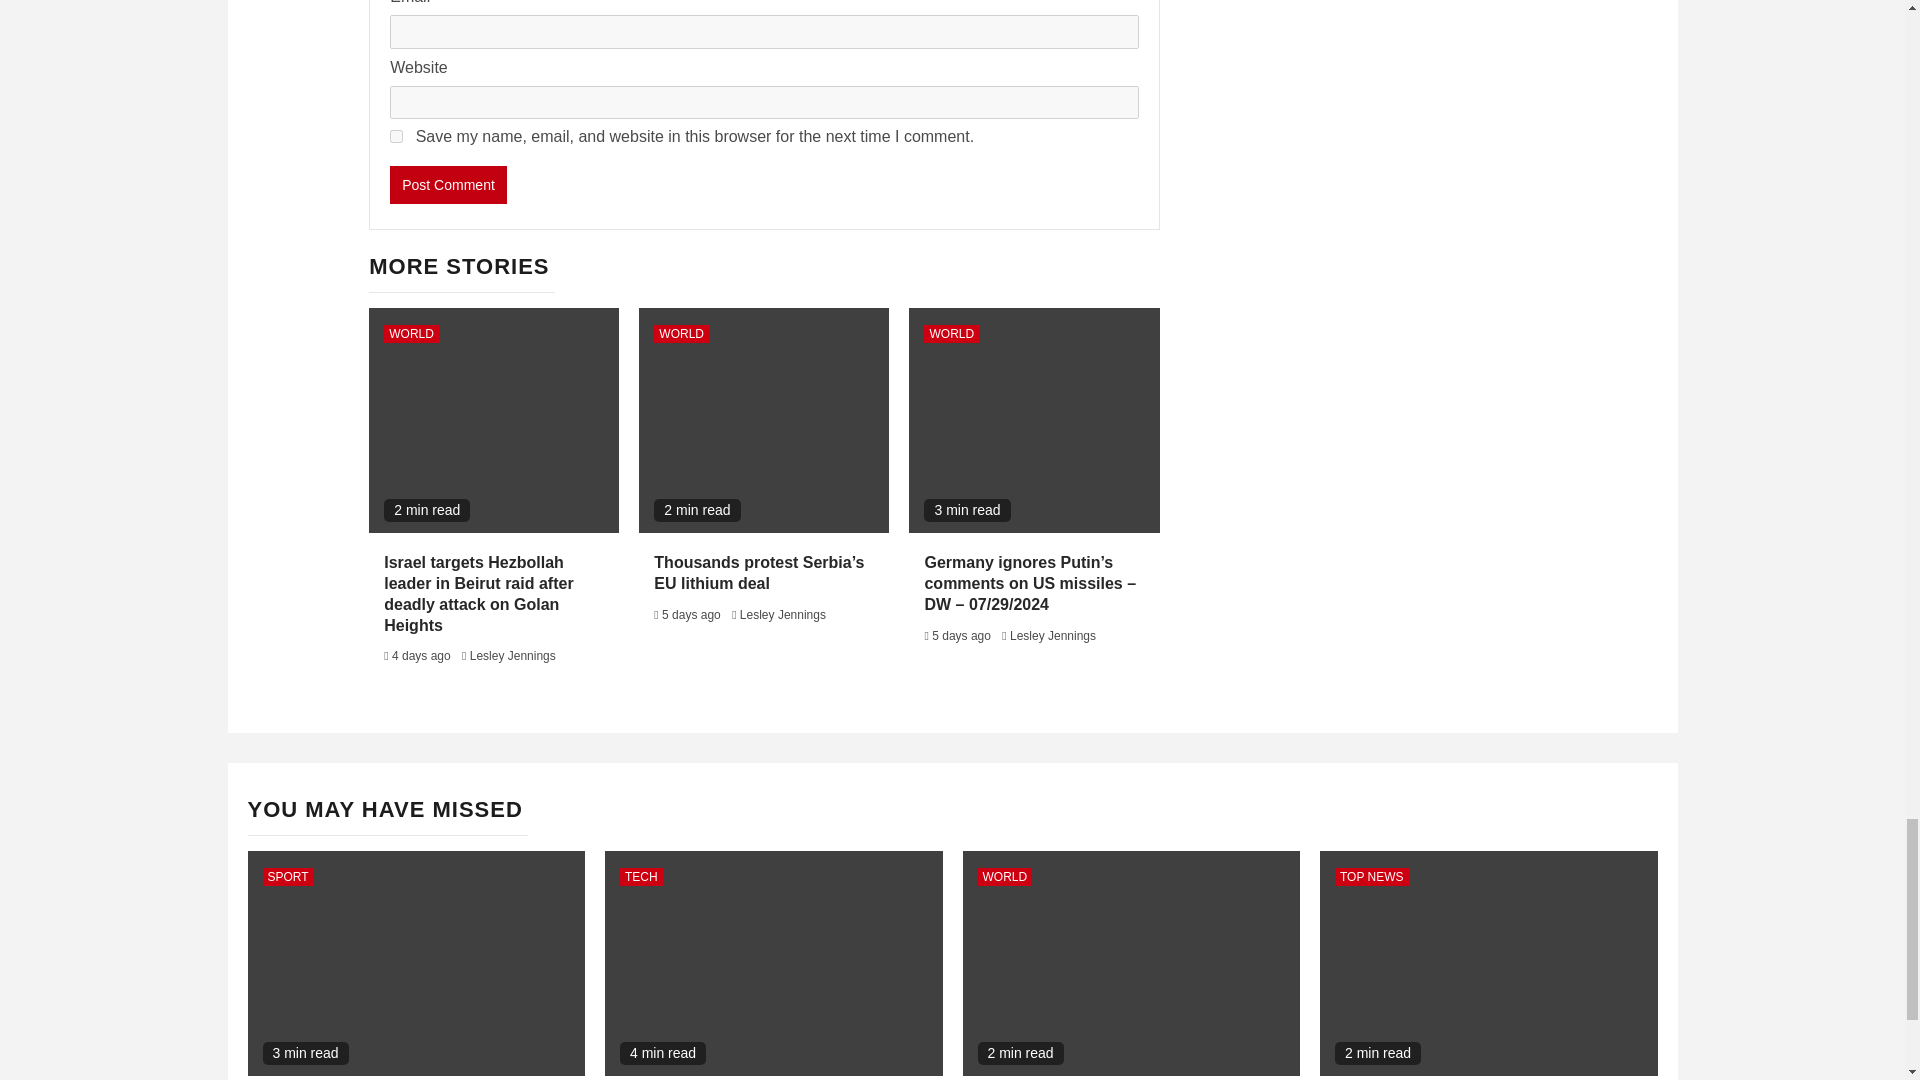 Image resolution: width=1920 pixels, height=1080 pixels. What do you see at coordinates (513, 656) in the screenshot?
I see `Lesley Jennings` at bounding box center [513, 656].